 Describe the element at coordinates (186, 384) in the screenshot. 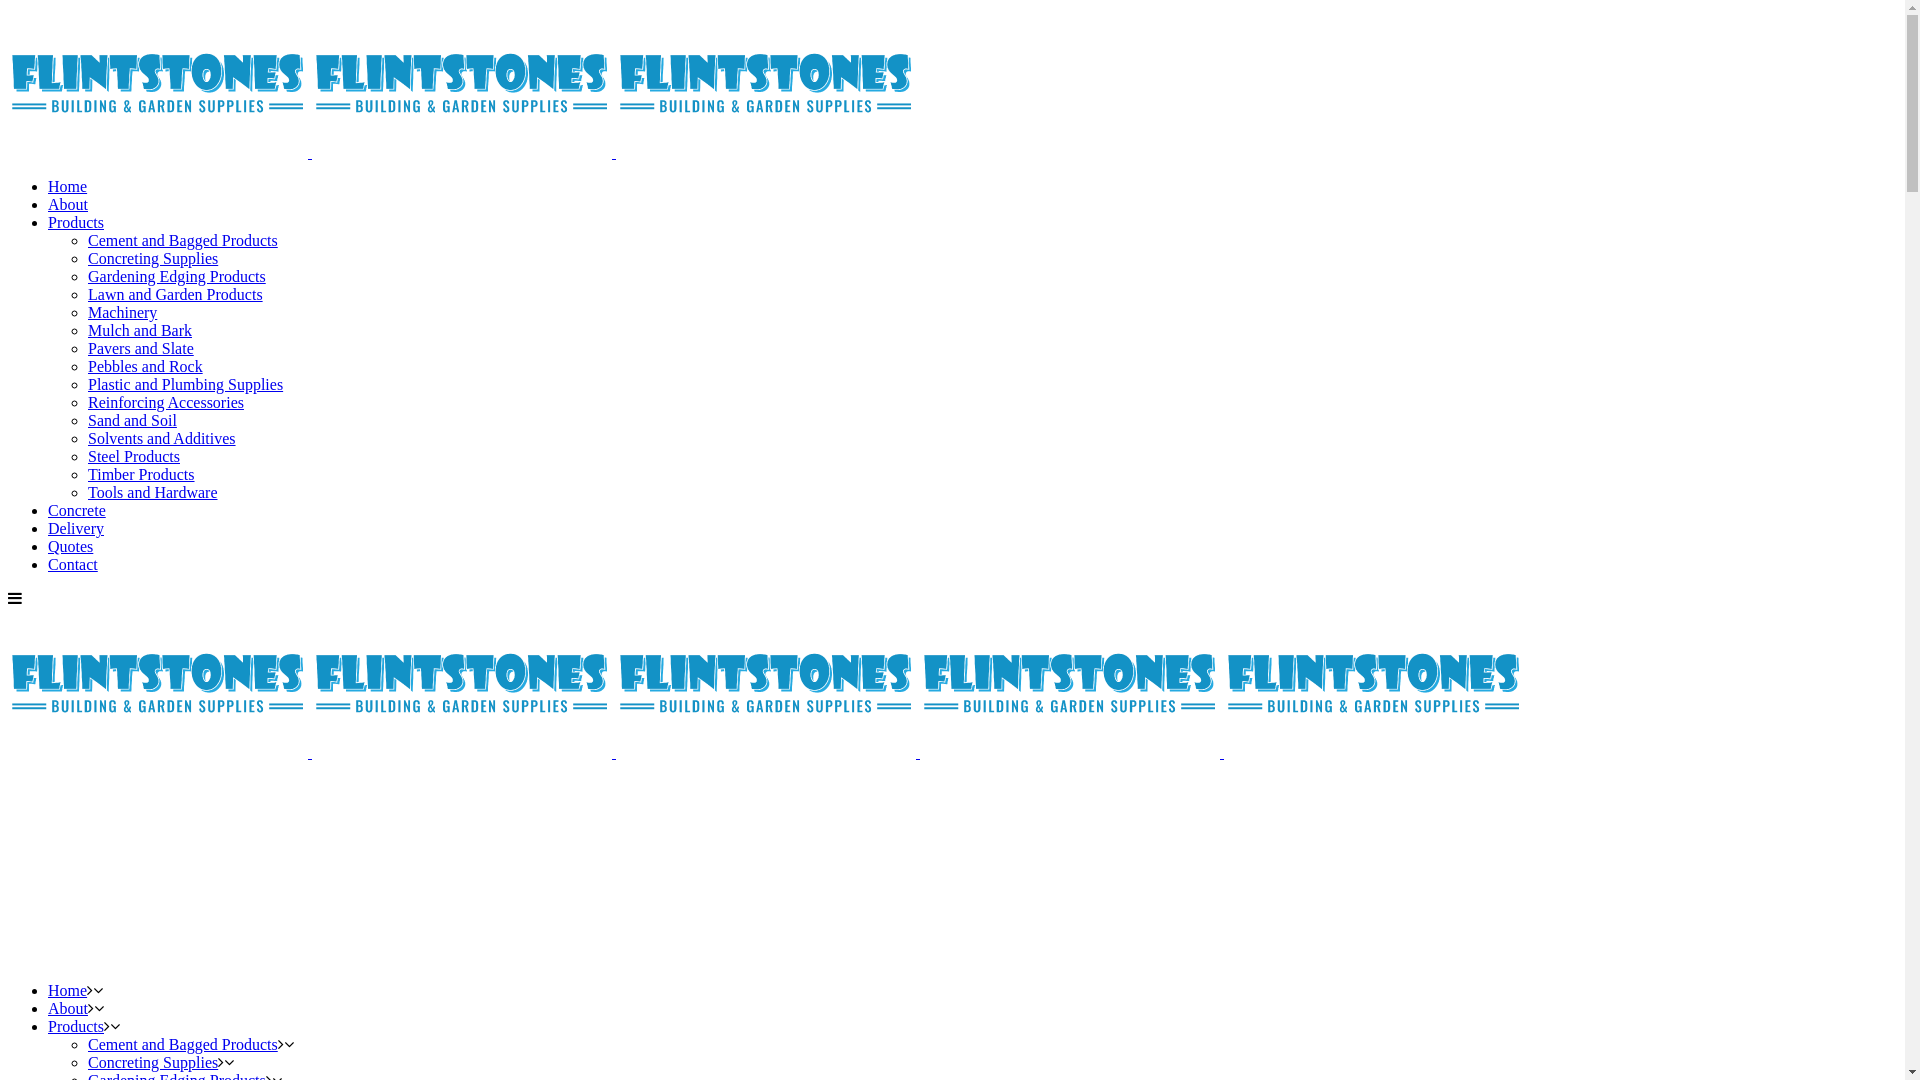

I see `Plastic and Plumbing Supplies` at that location.